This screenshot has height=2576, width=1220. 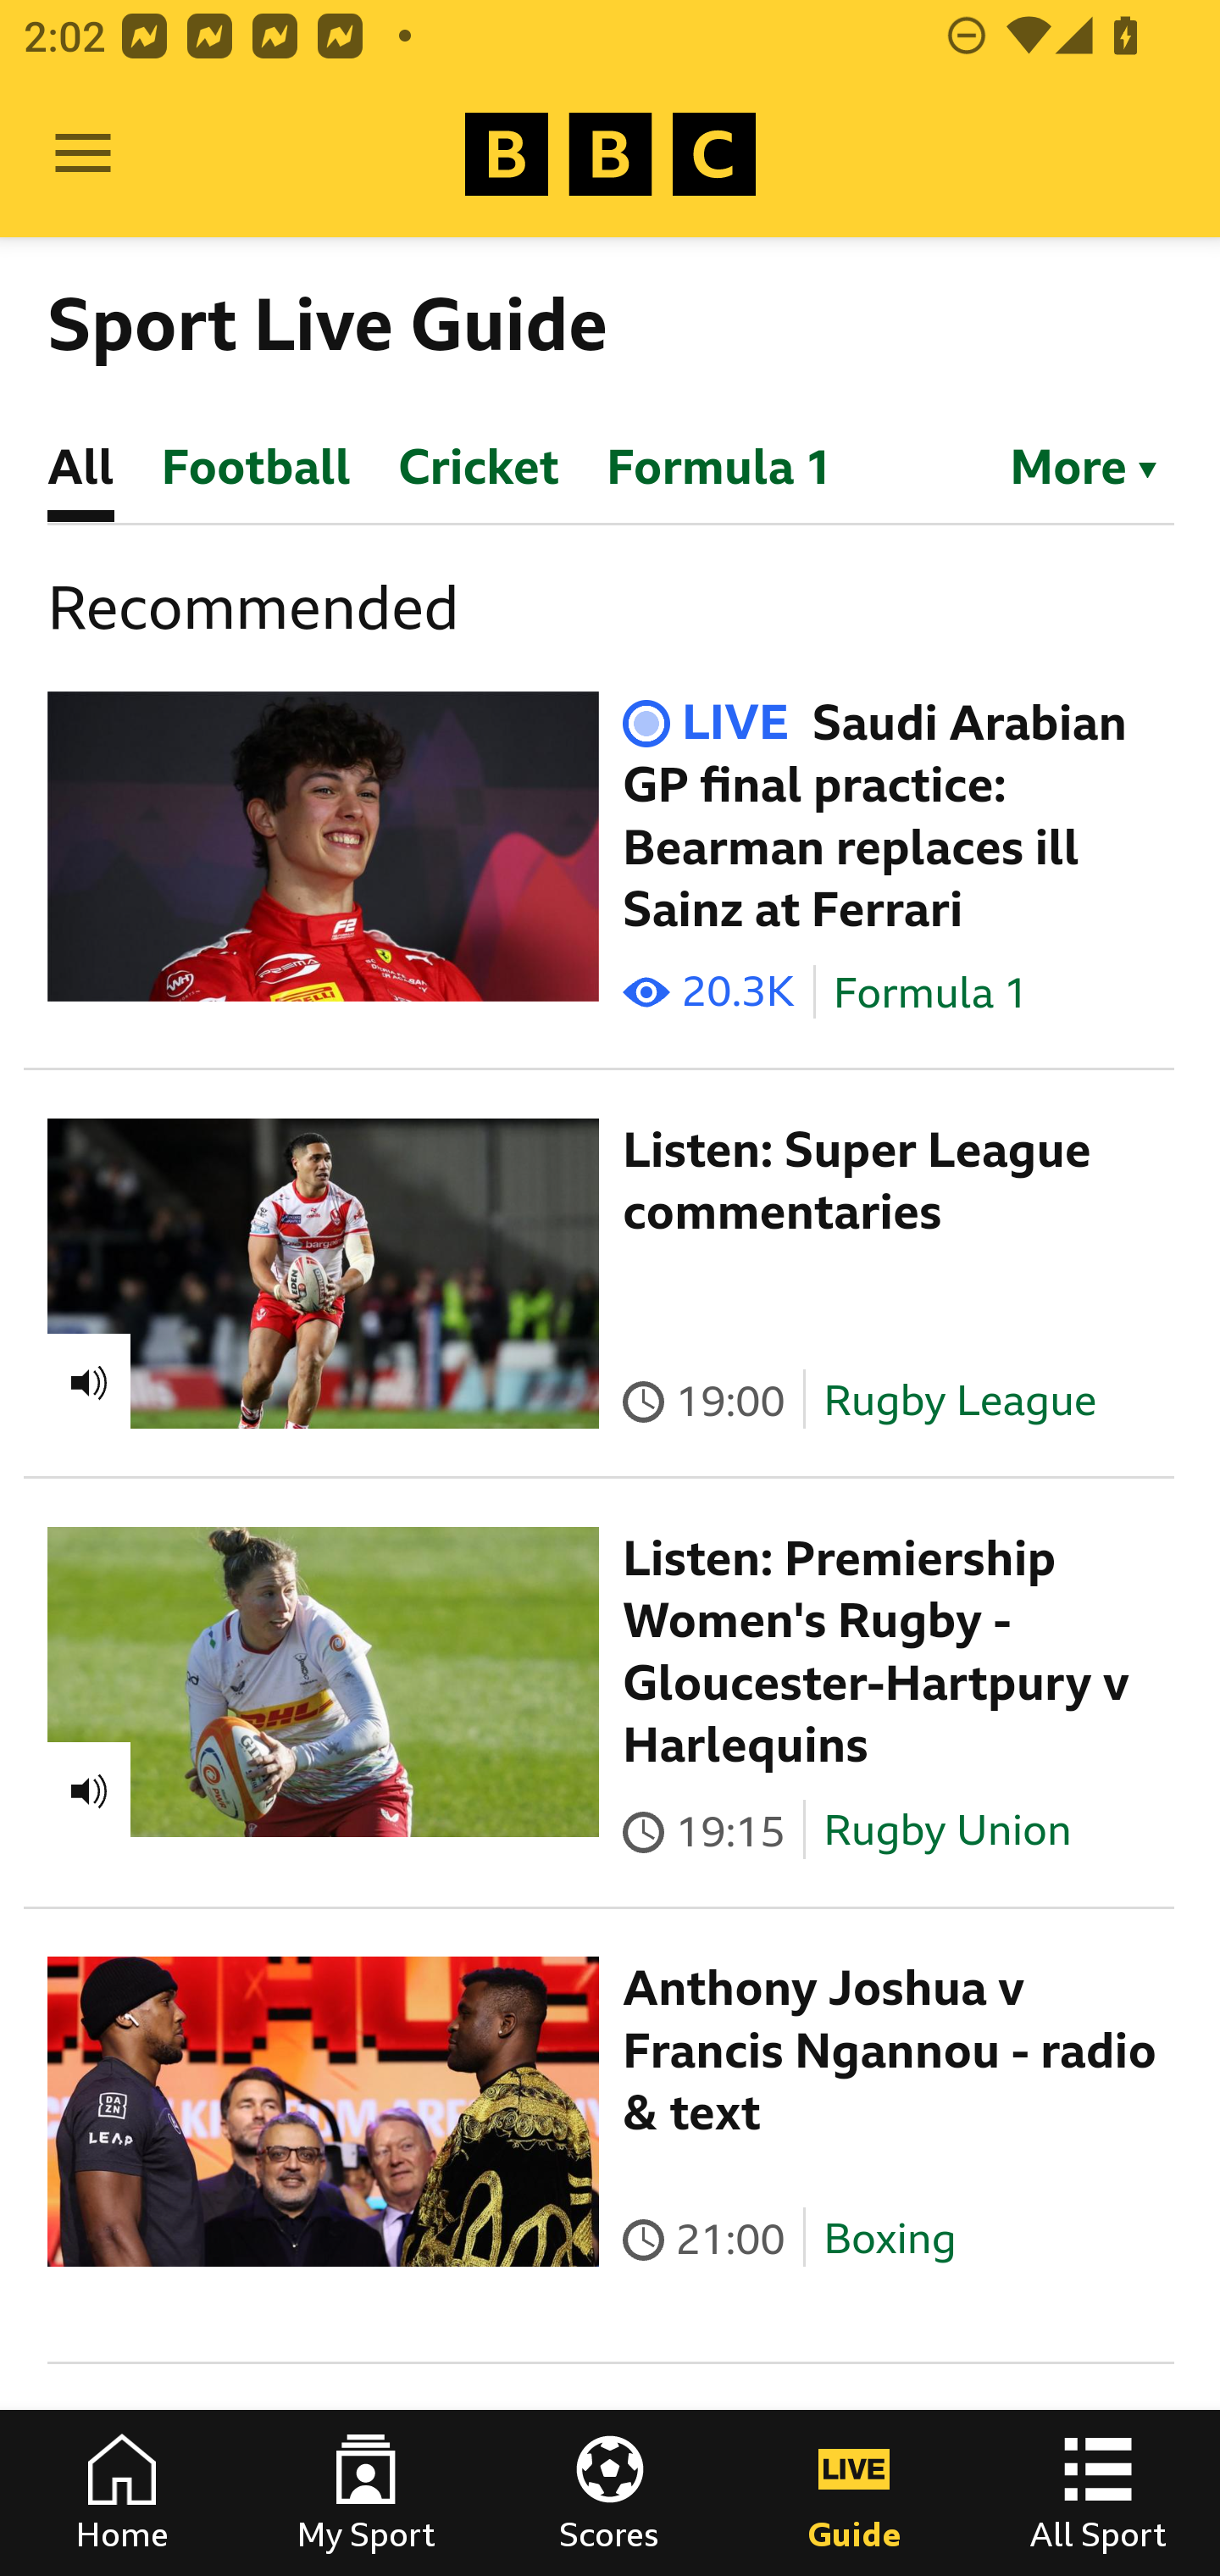 What do you see at coordinates (960, 1400) in the screenshot?
I see `Rugby League` at bounding box center [960, 1400].